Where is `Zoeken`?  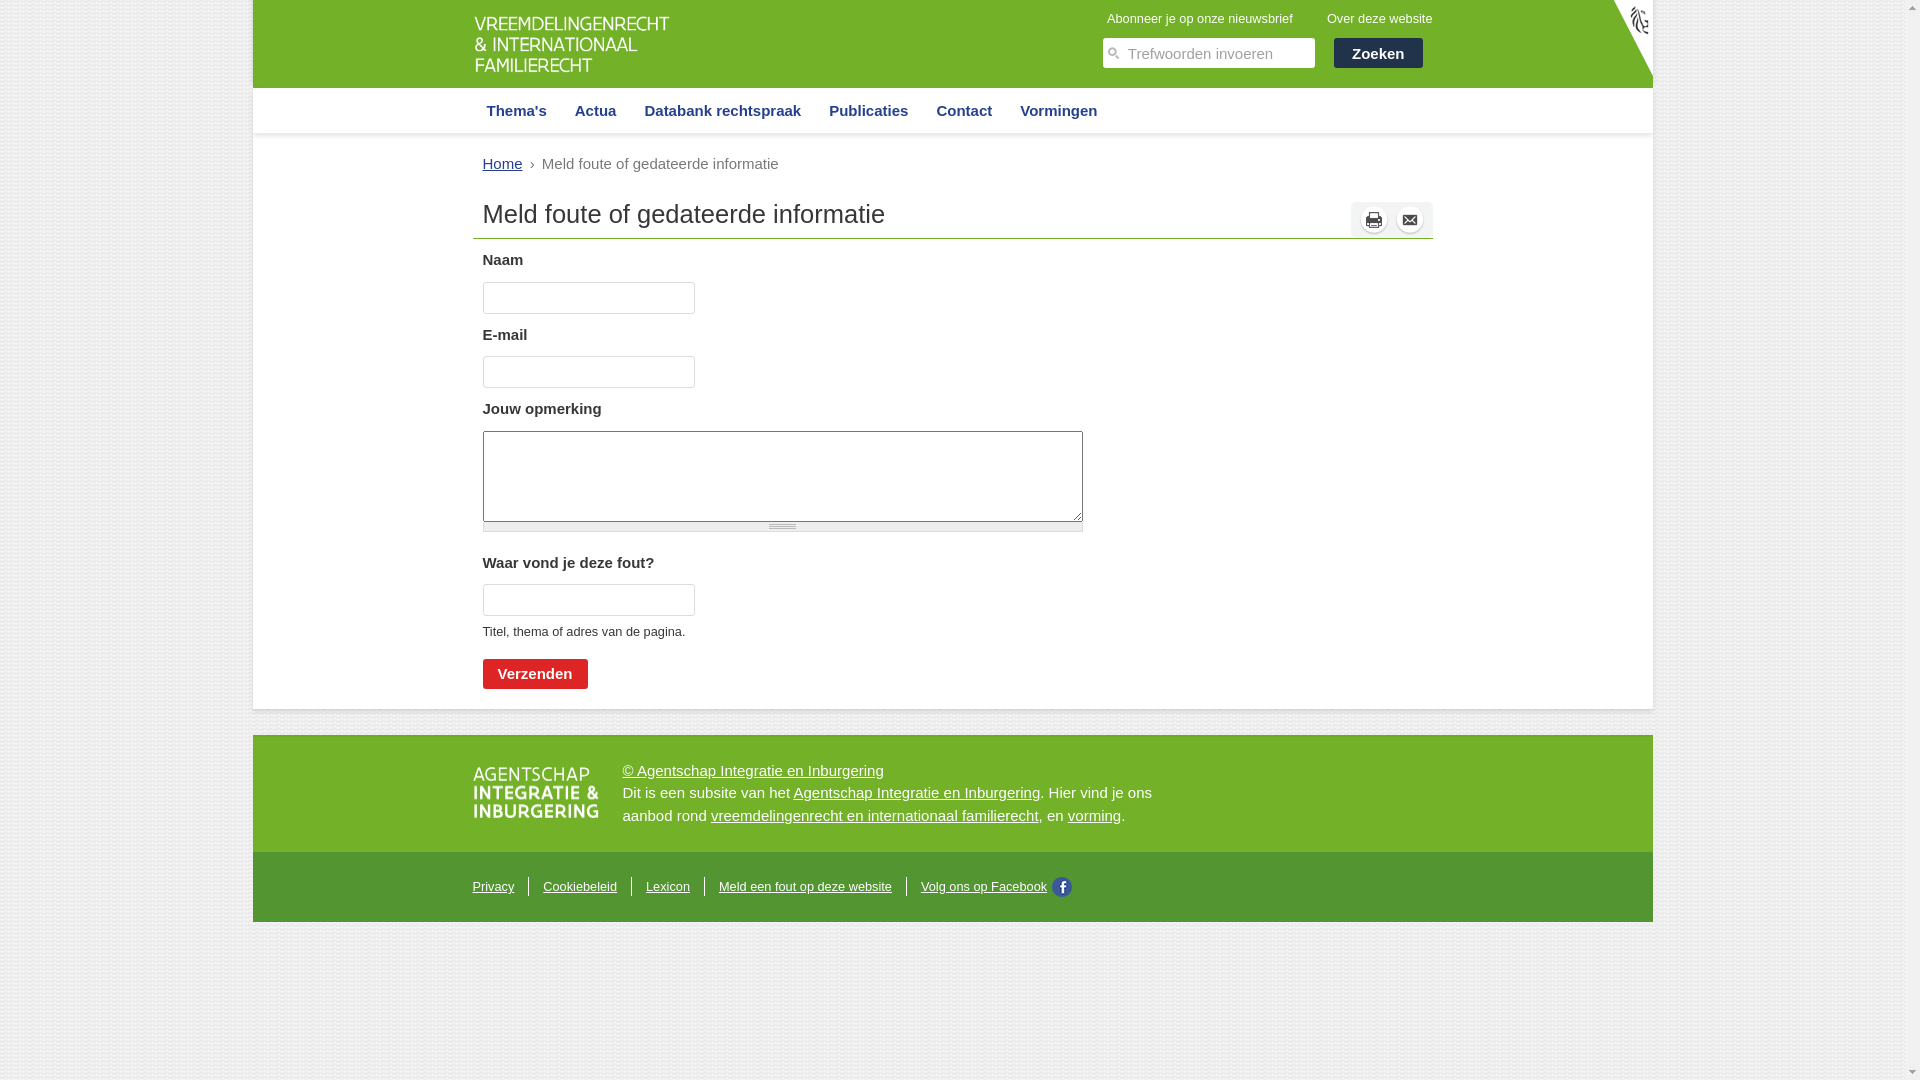
Zoeken is located at coordinates (1378, 53).